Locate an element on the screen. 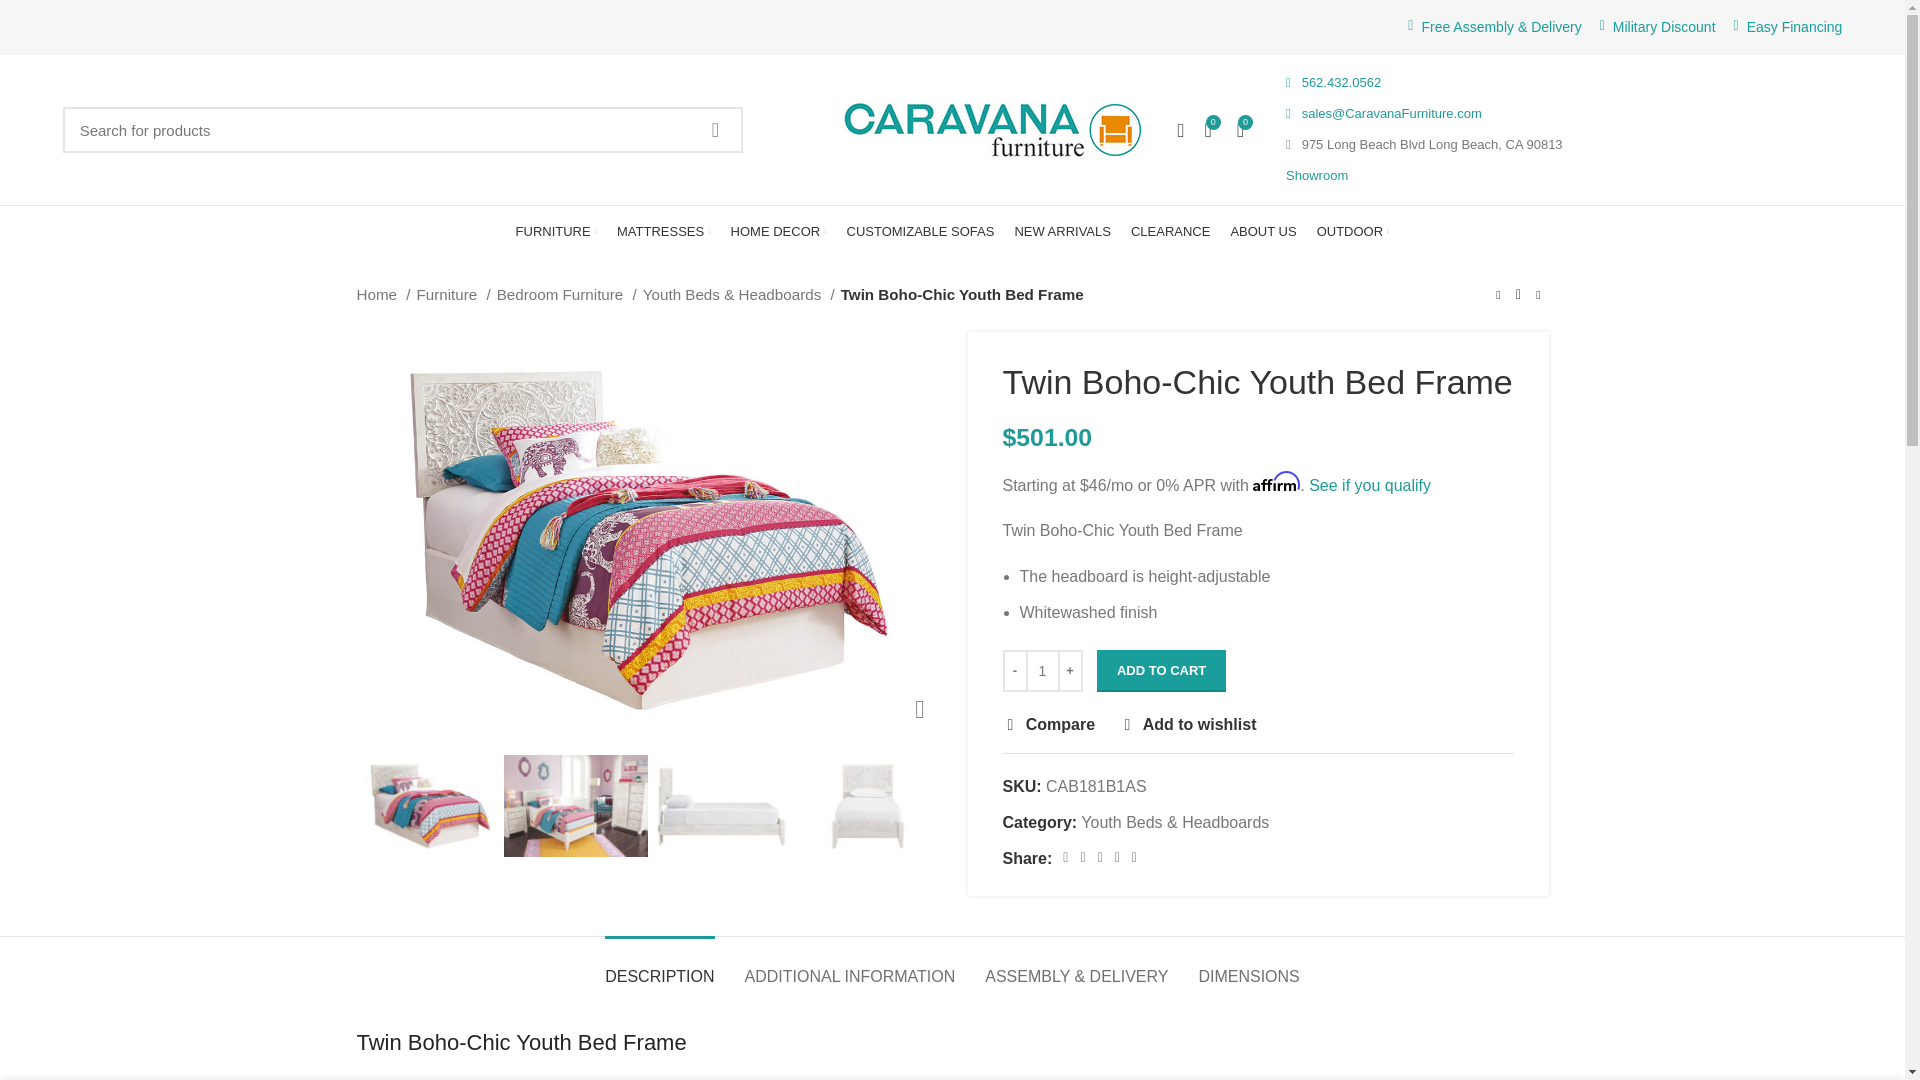 The height and width of the screenshot is (1080, 1920).    562.432.0562 is located at coordinates (1333, 82).